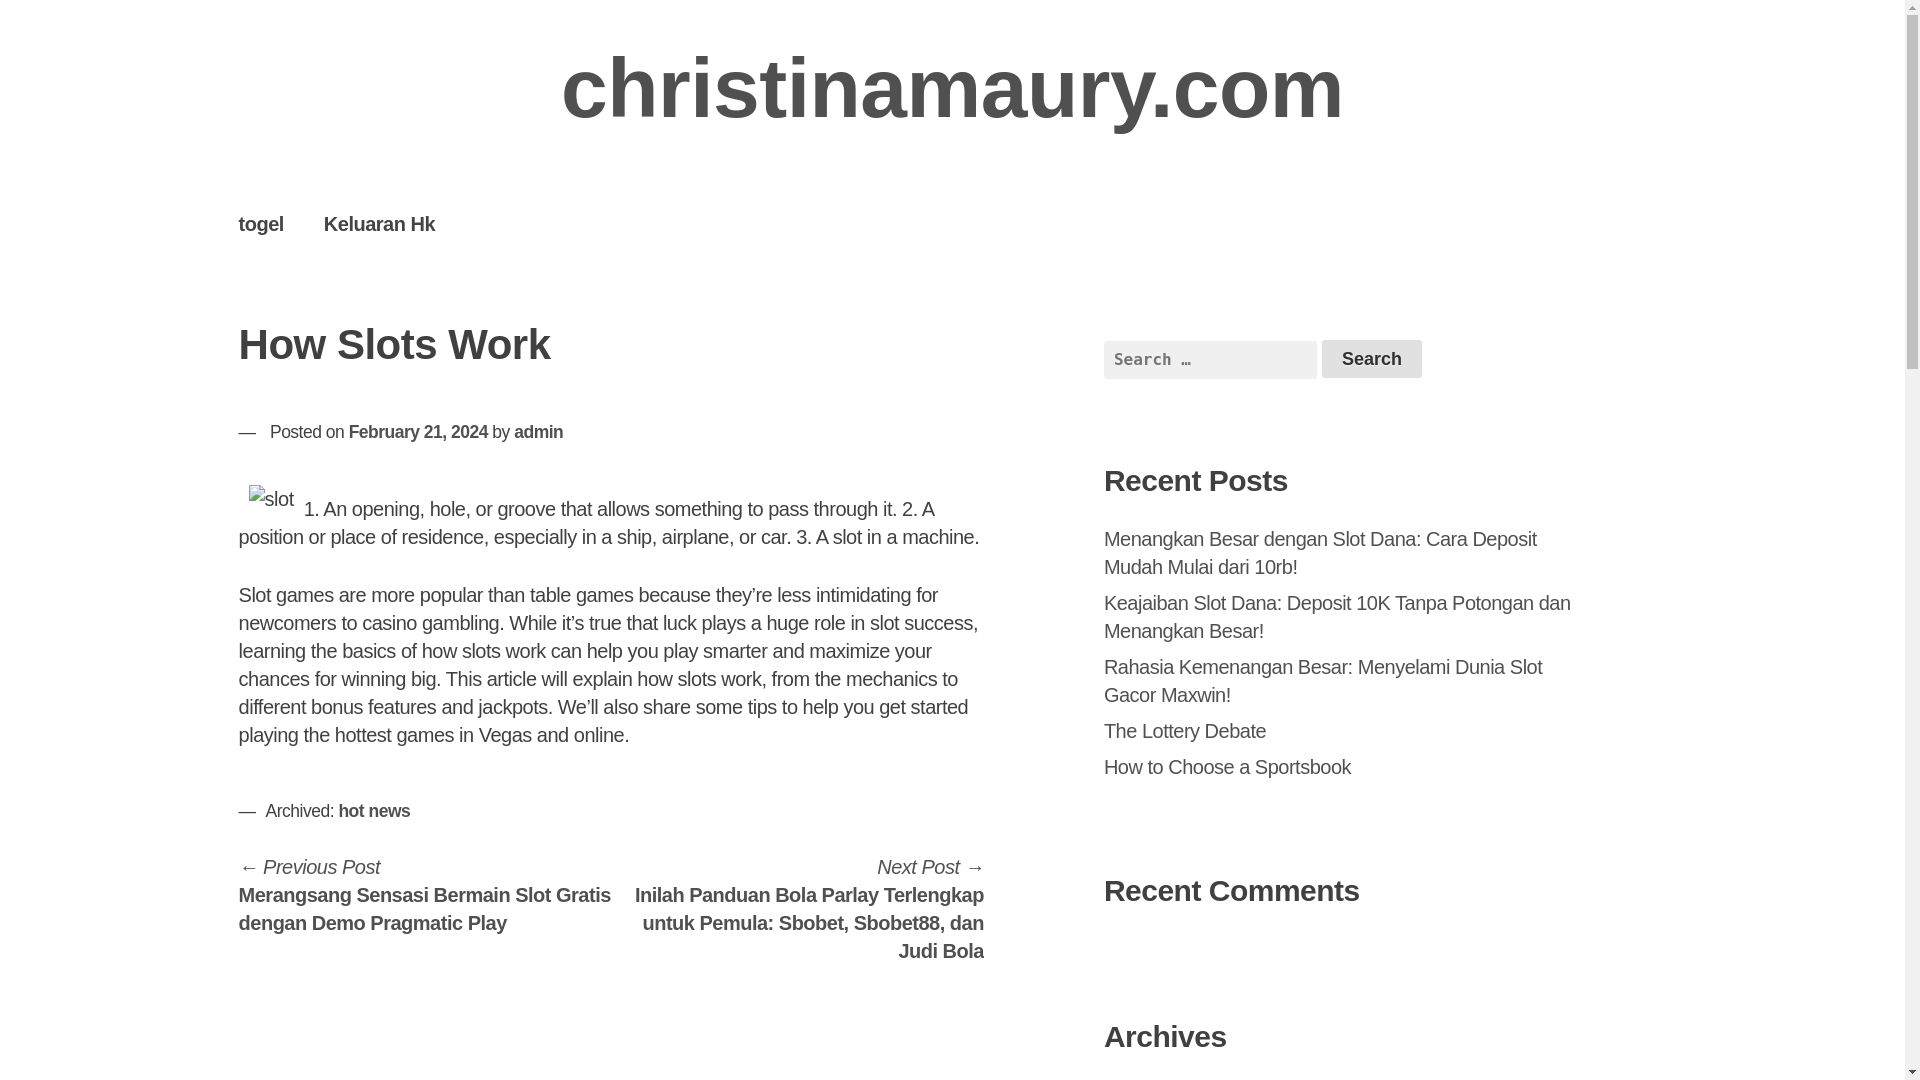 The height and width of the screenshot is (1080, 1920). I want to click on Rahasia Kemenangan Besar: Menyelami Dunia Slot Gacor Maxwin!, so click(1322, 680).